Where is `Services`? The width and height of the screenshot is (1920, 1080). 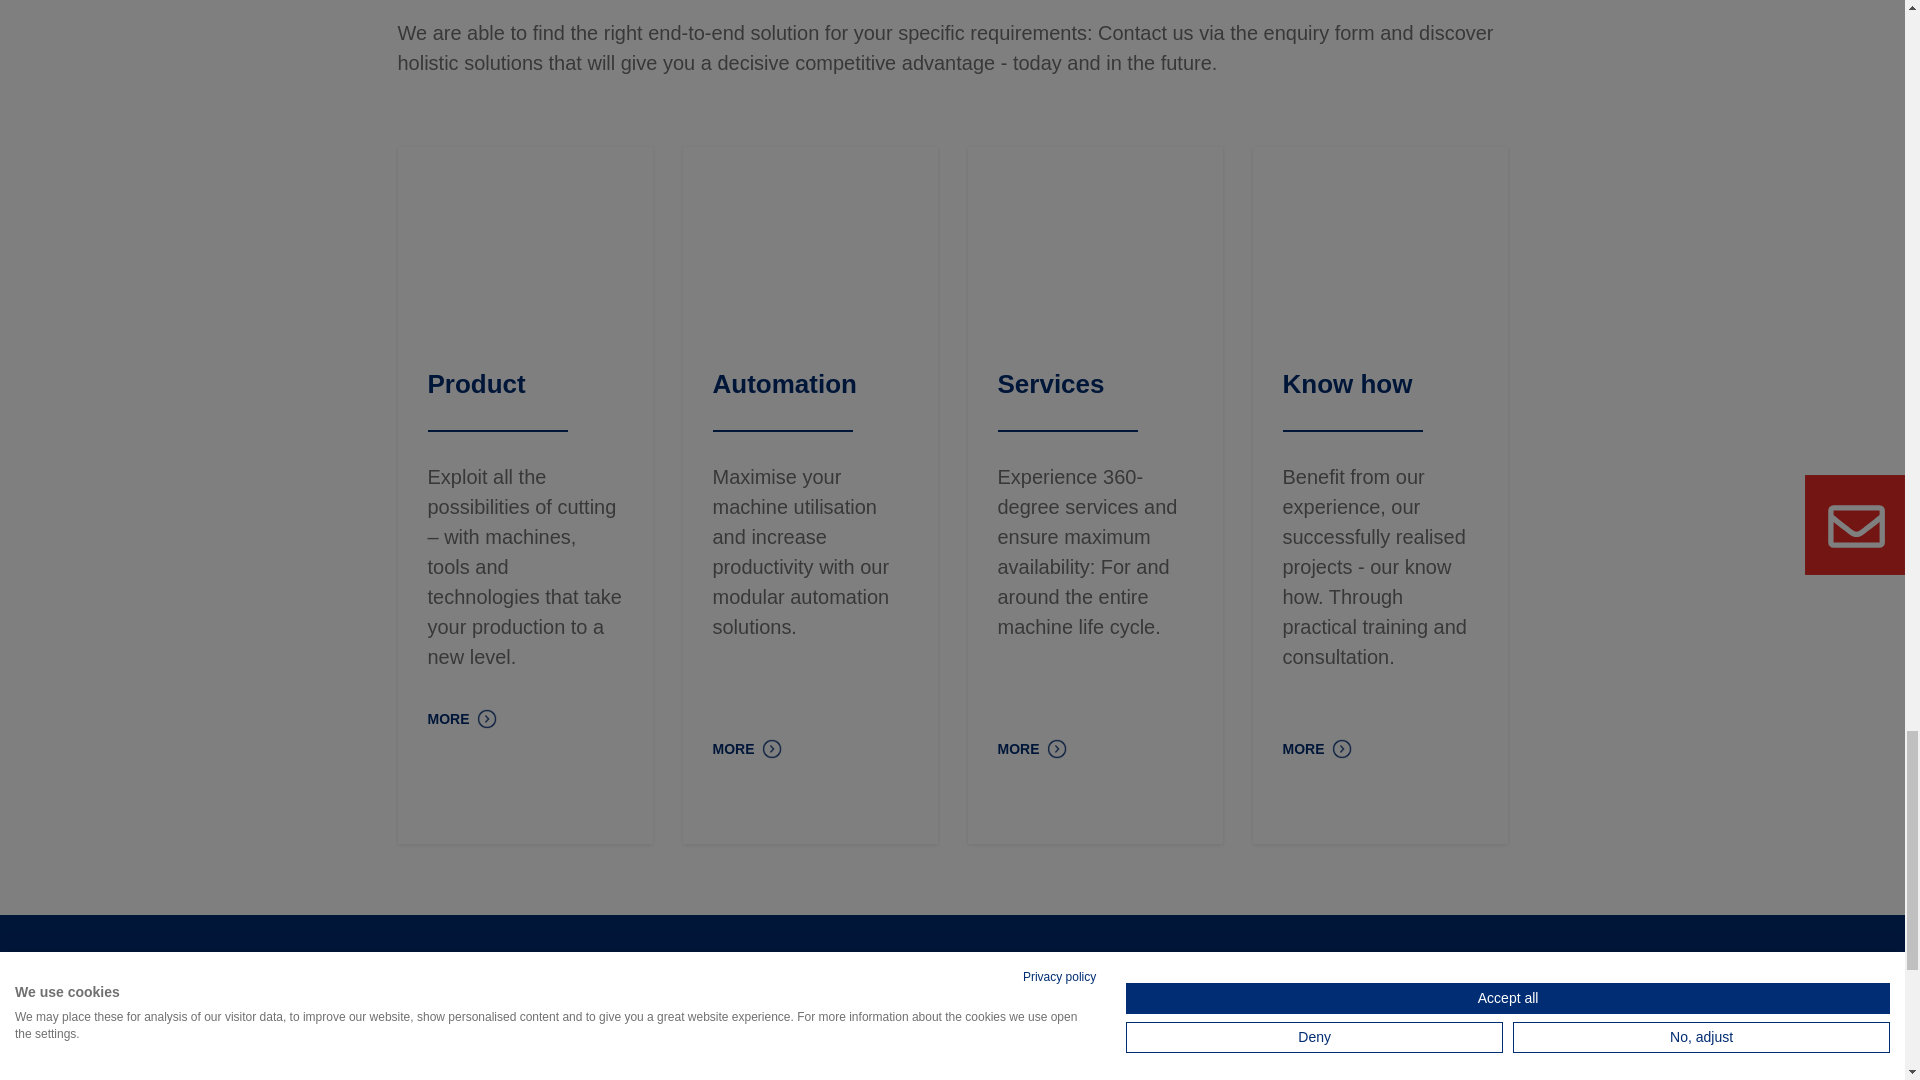
Services is located at coordinates (1052, 384).